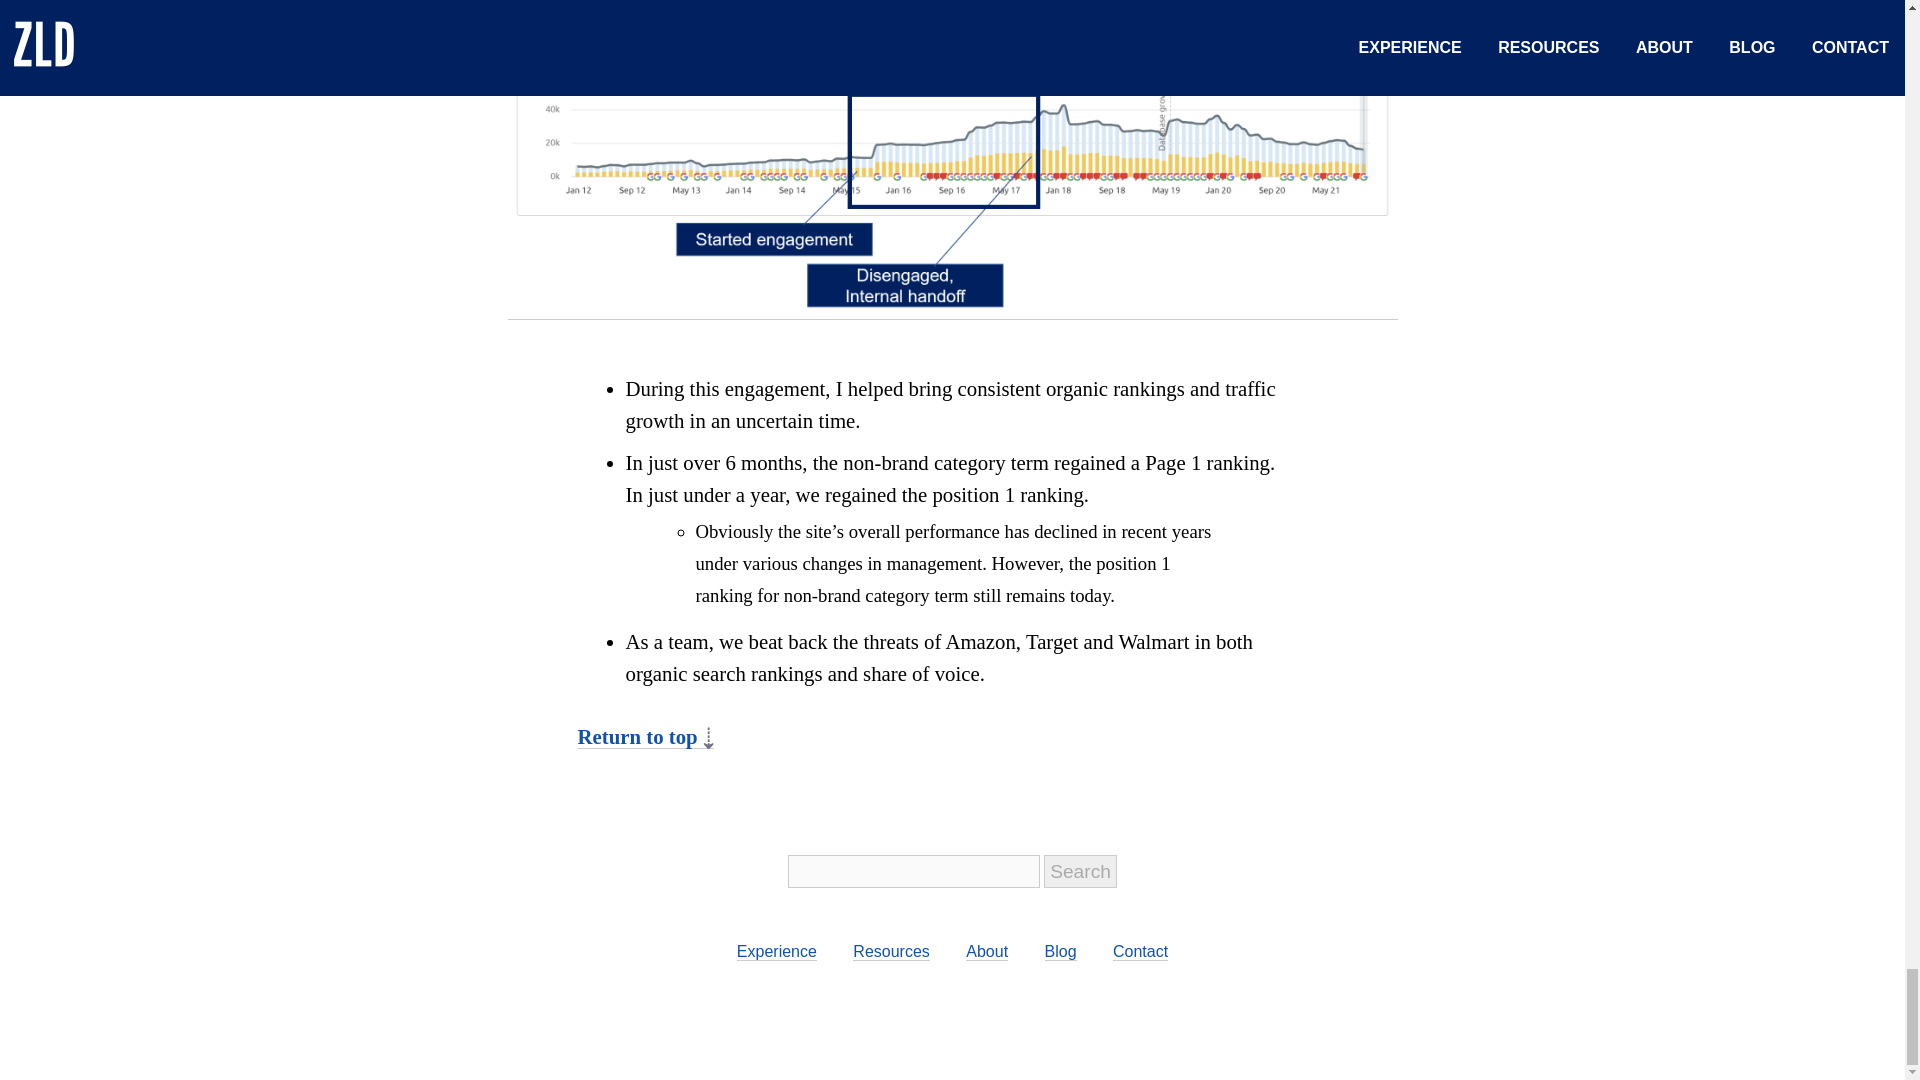  Describe the element at coordinates (1080, 872) in the screenshot. I see `Search` at that location.